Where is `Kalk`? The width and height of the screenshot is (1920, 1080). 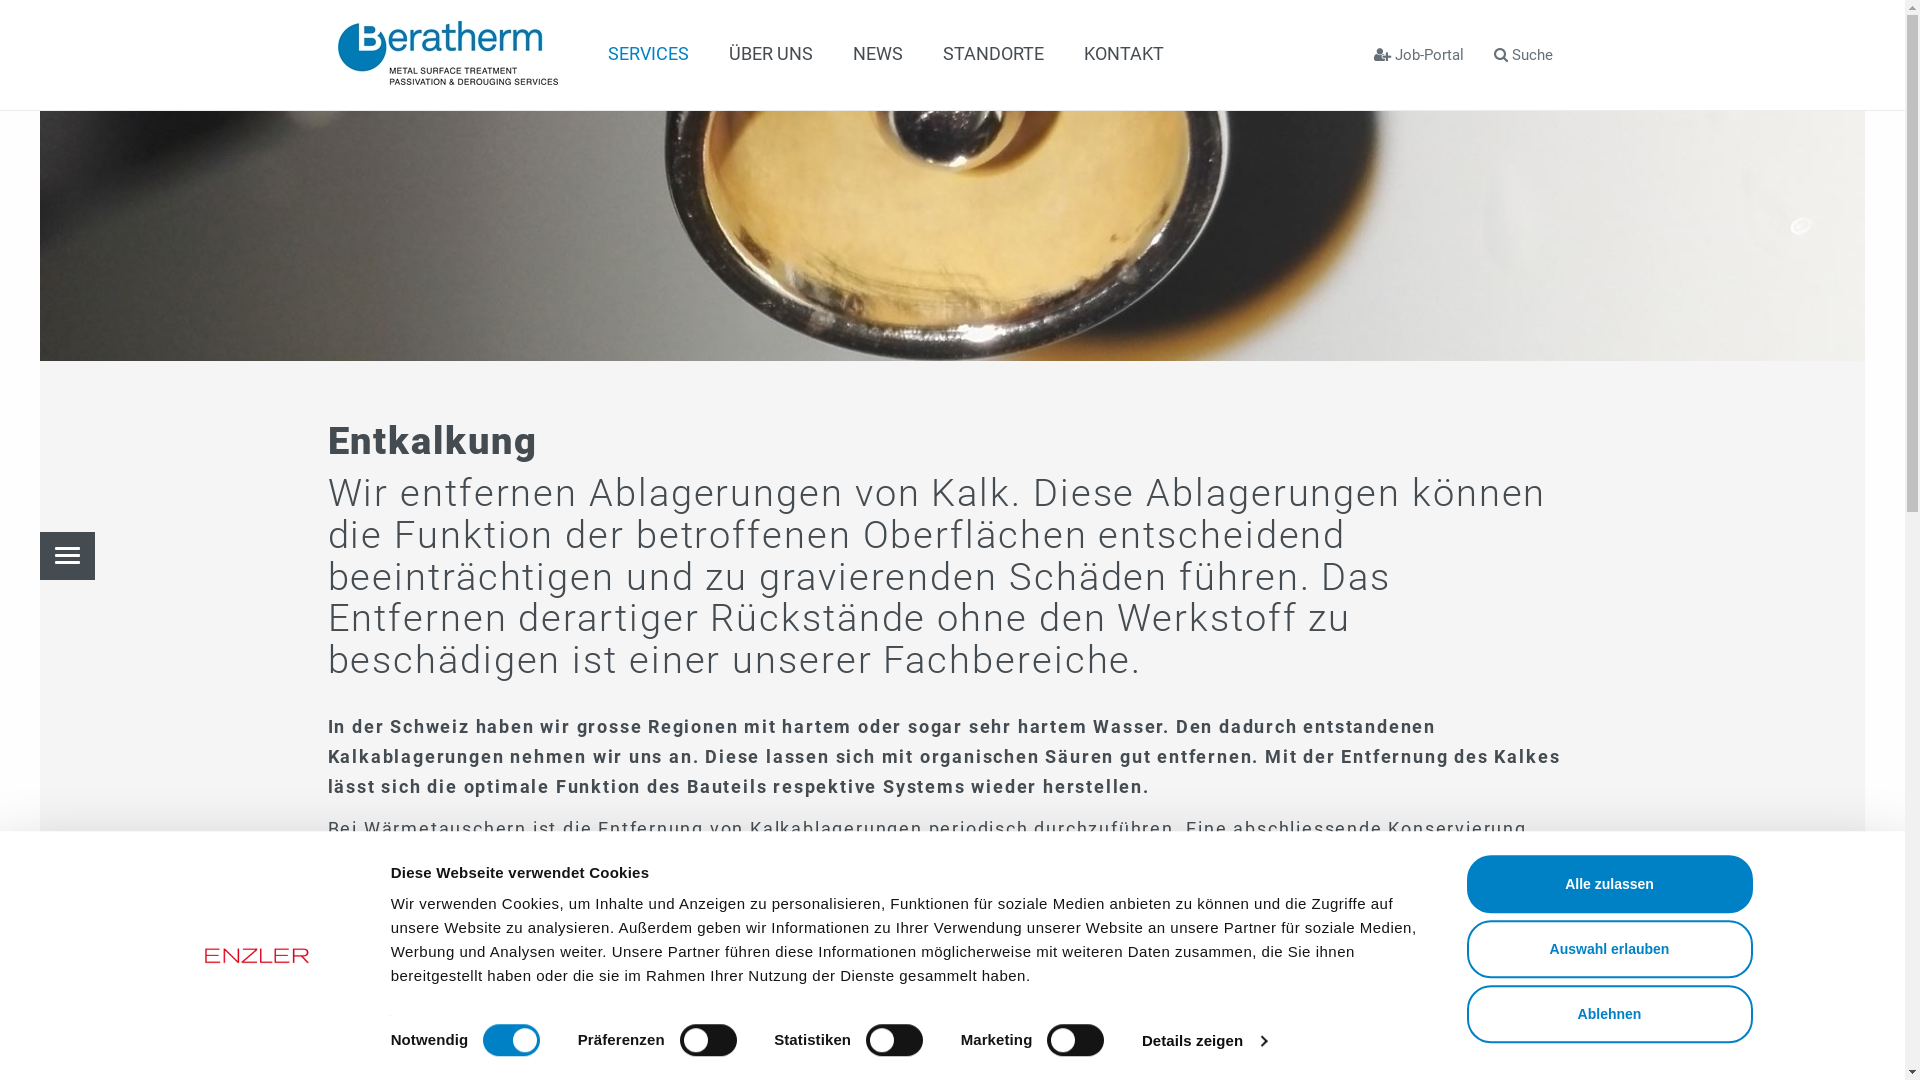 Kalk is located at coordinates (952, 180).